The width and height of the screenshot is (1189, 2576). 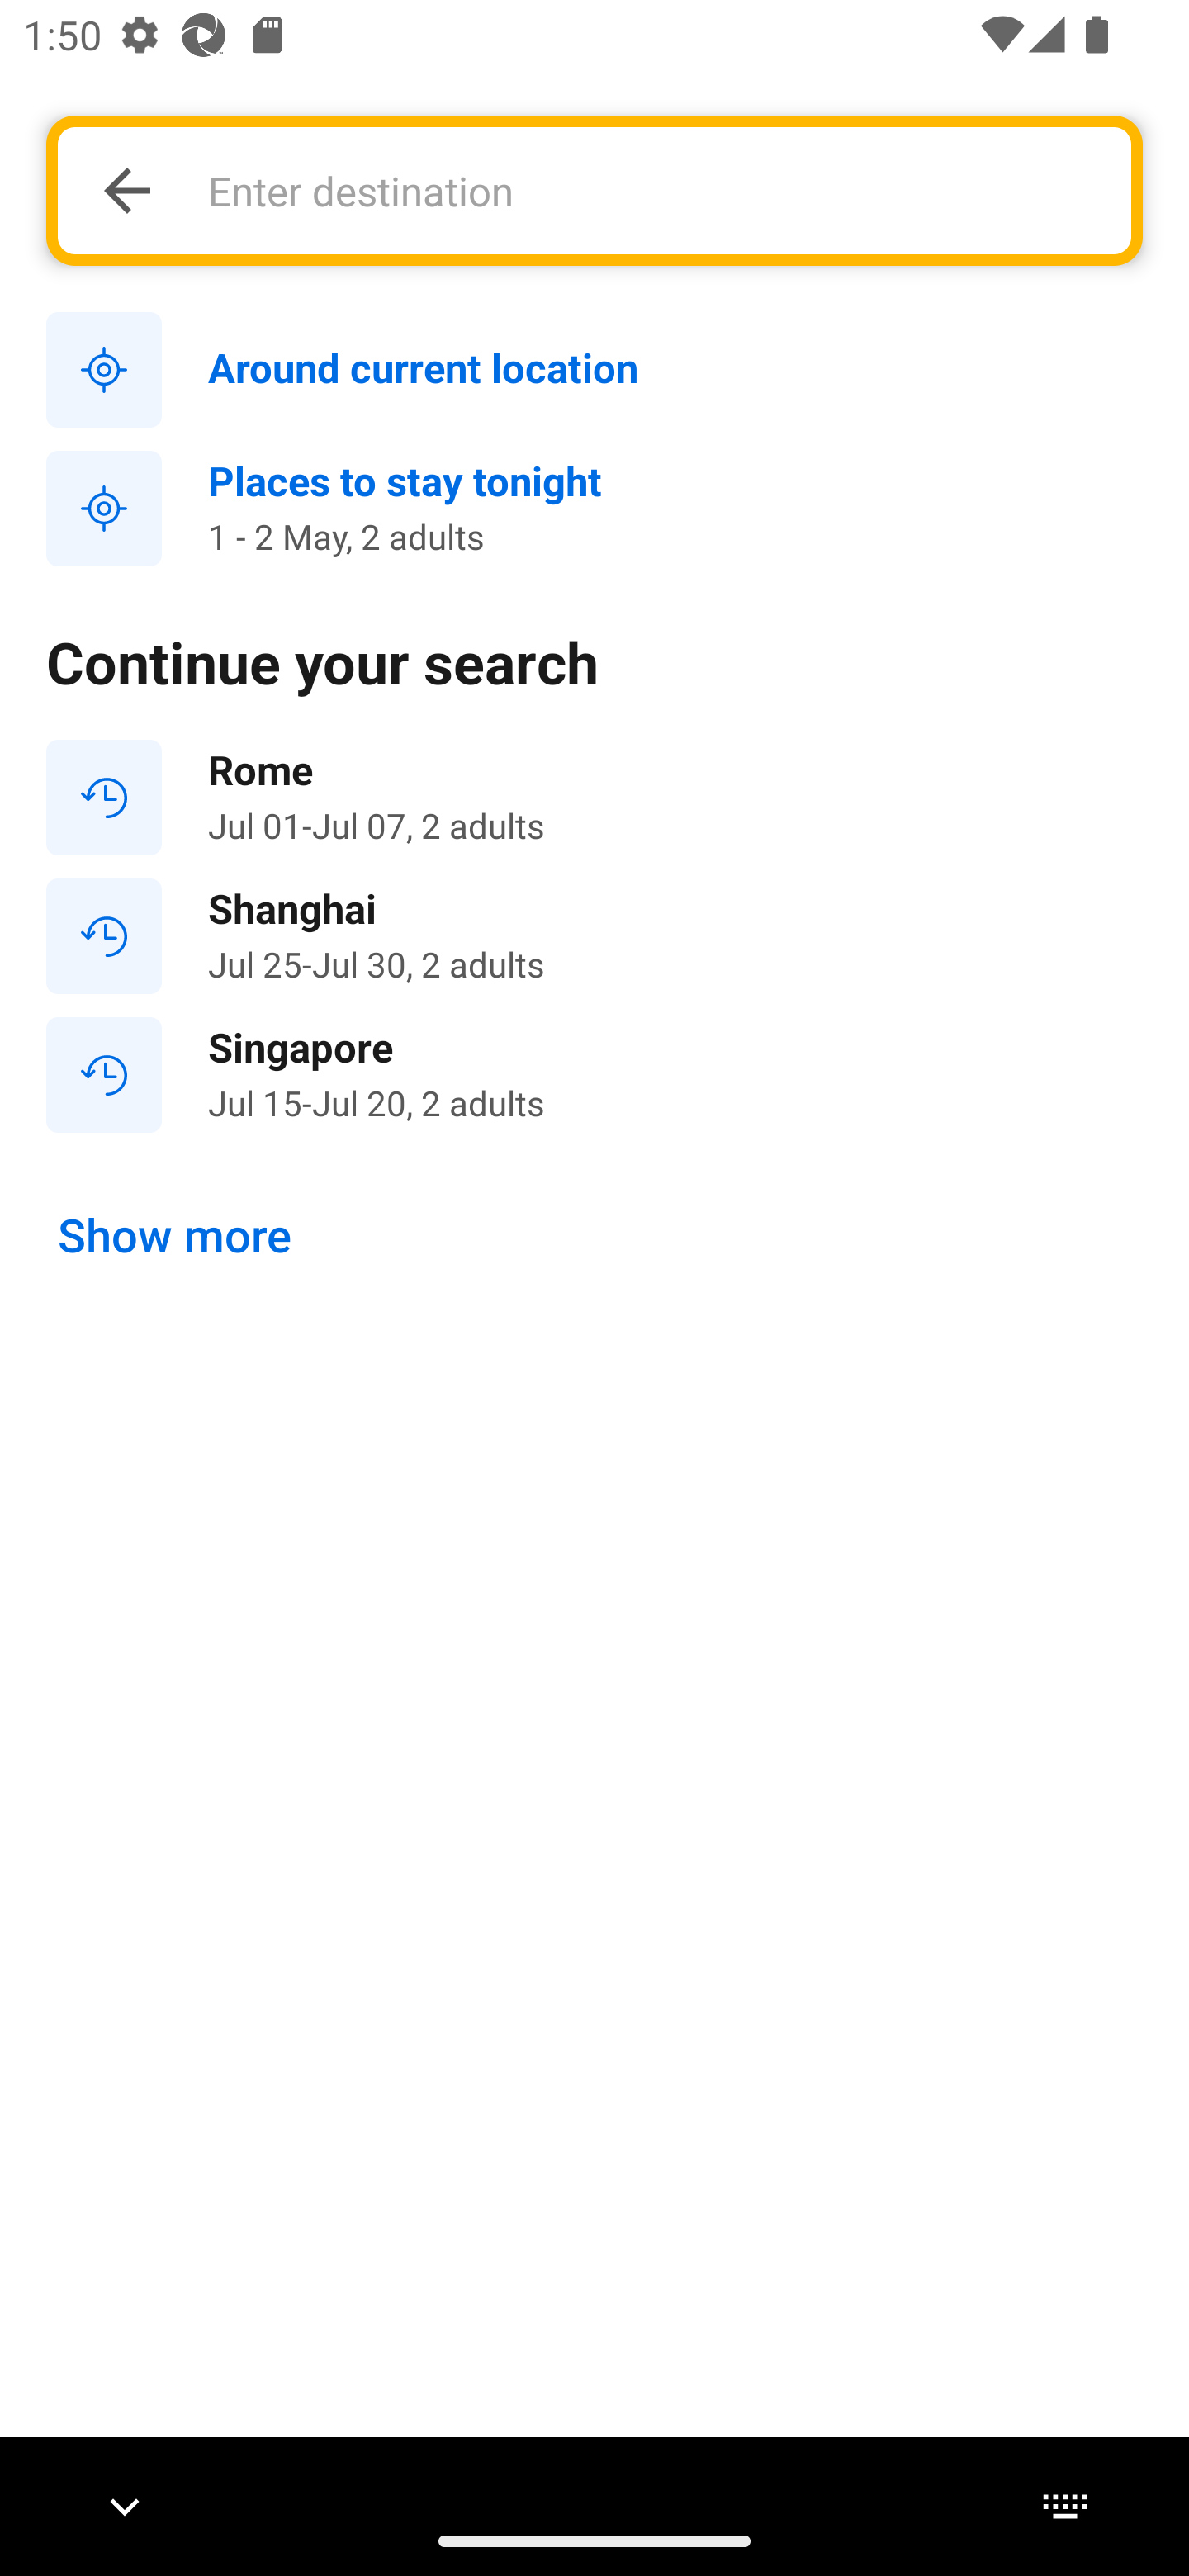 I want to click on Shanghai Jul 25-Jul 30, 2 adults , so click(x=594, y=936).